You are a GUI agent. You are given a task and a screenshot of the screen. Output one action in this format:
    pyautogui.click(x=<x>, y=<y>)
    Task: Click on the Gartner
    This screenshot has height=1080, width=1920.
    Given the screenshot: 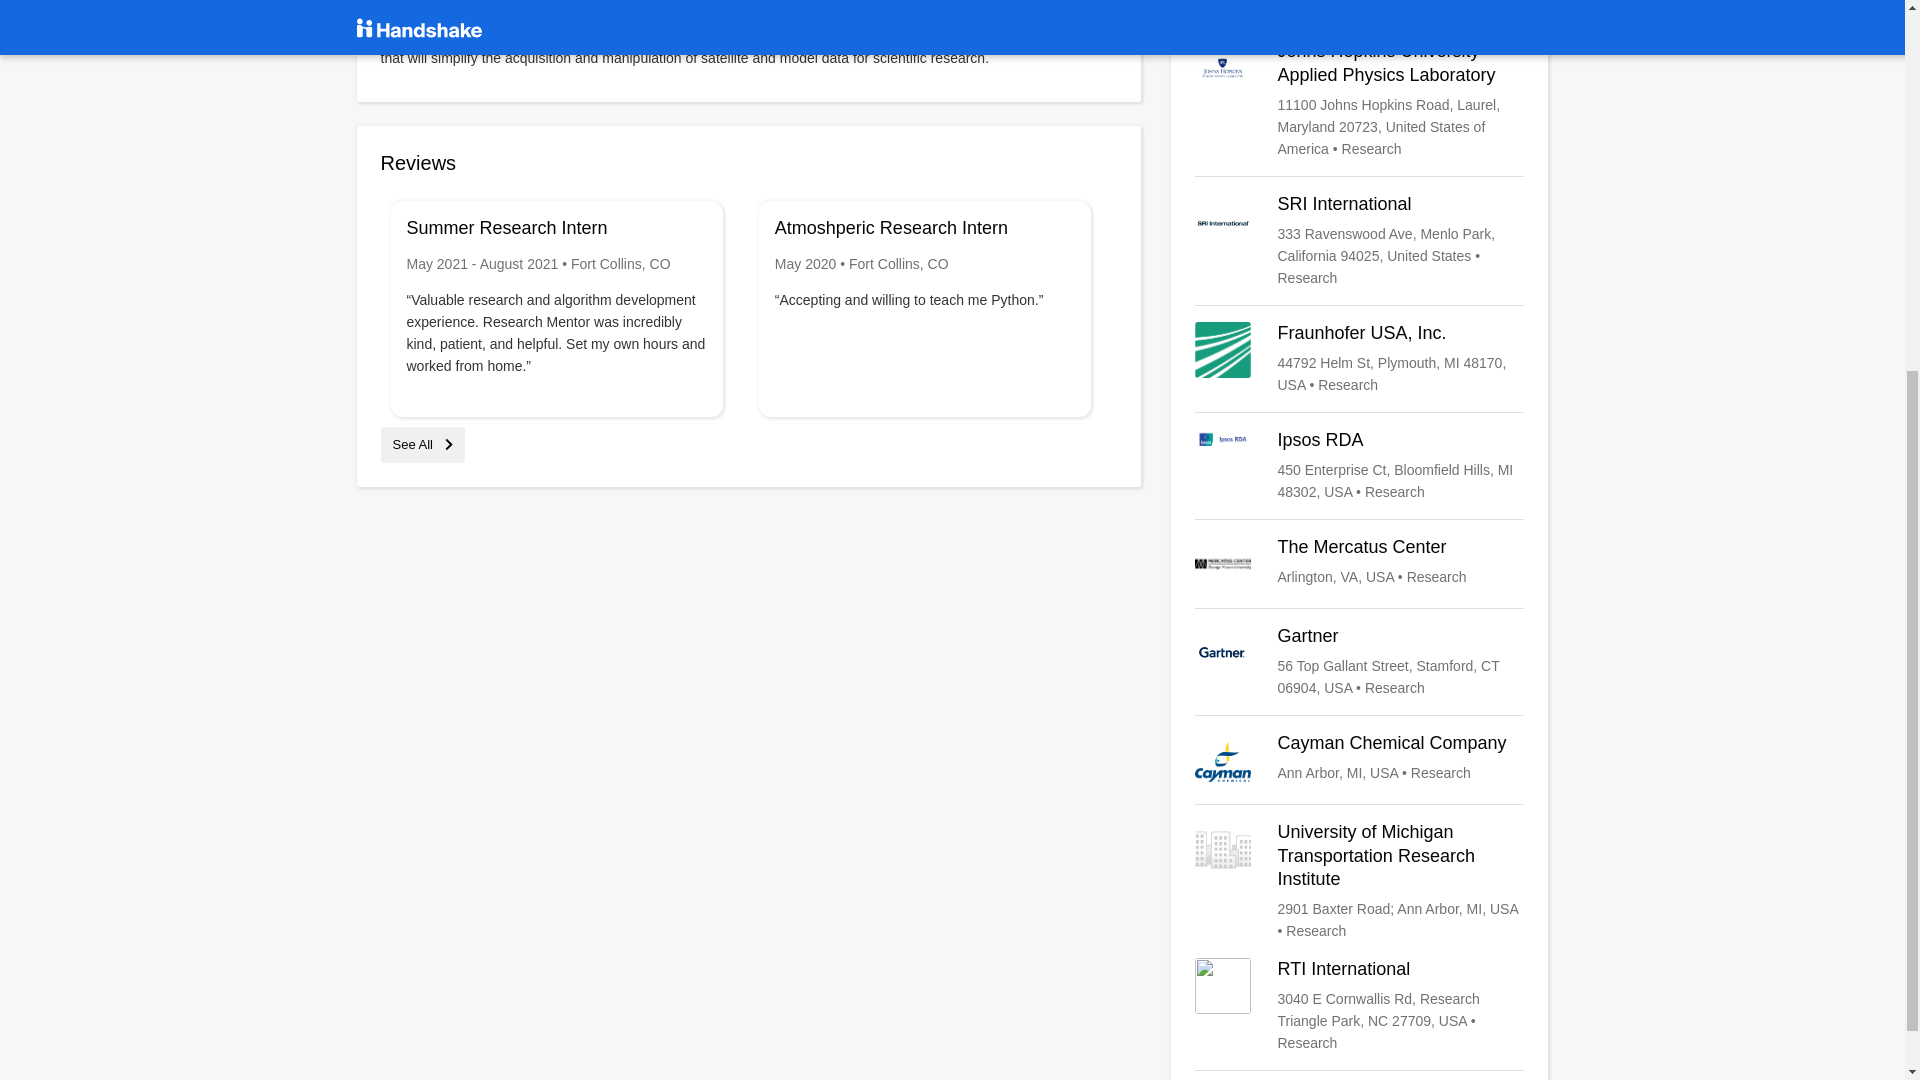 What is the action you would take?
    pyautogui.click(x=1359, y=662)
    